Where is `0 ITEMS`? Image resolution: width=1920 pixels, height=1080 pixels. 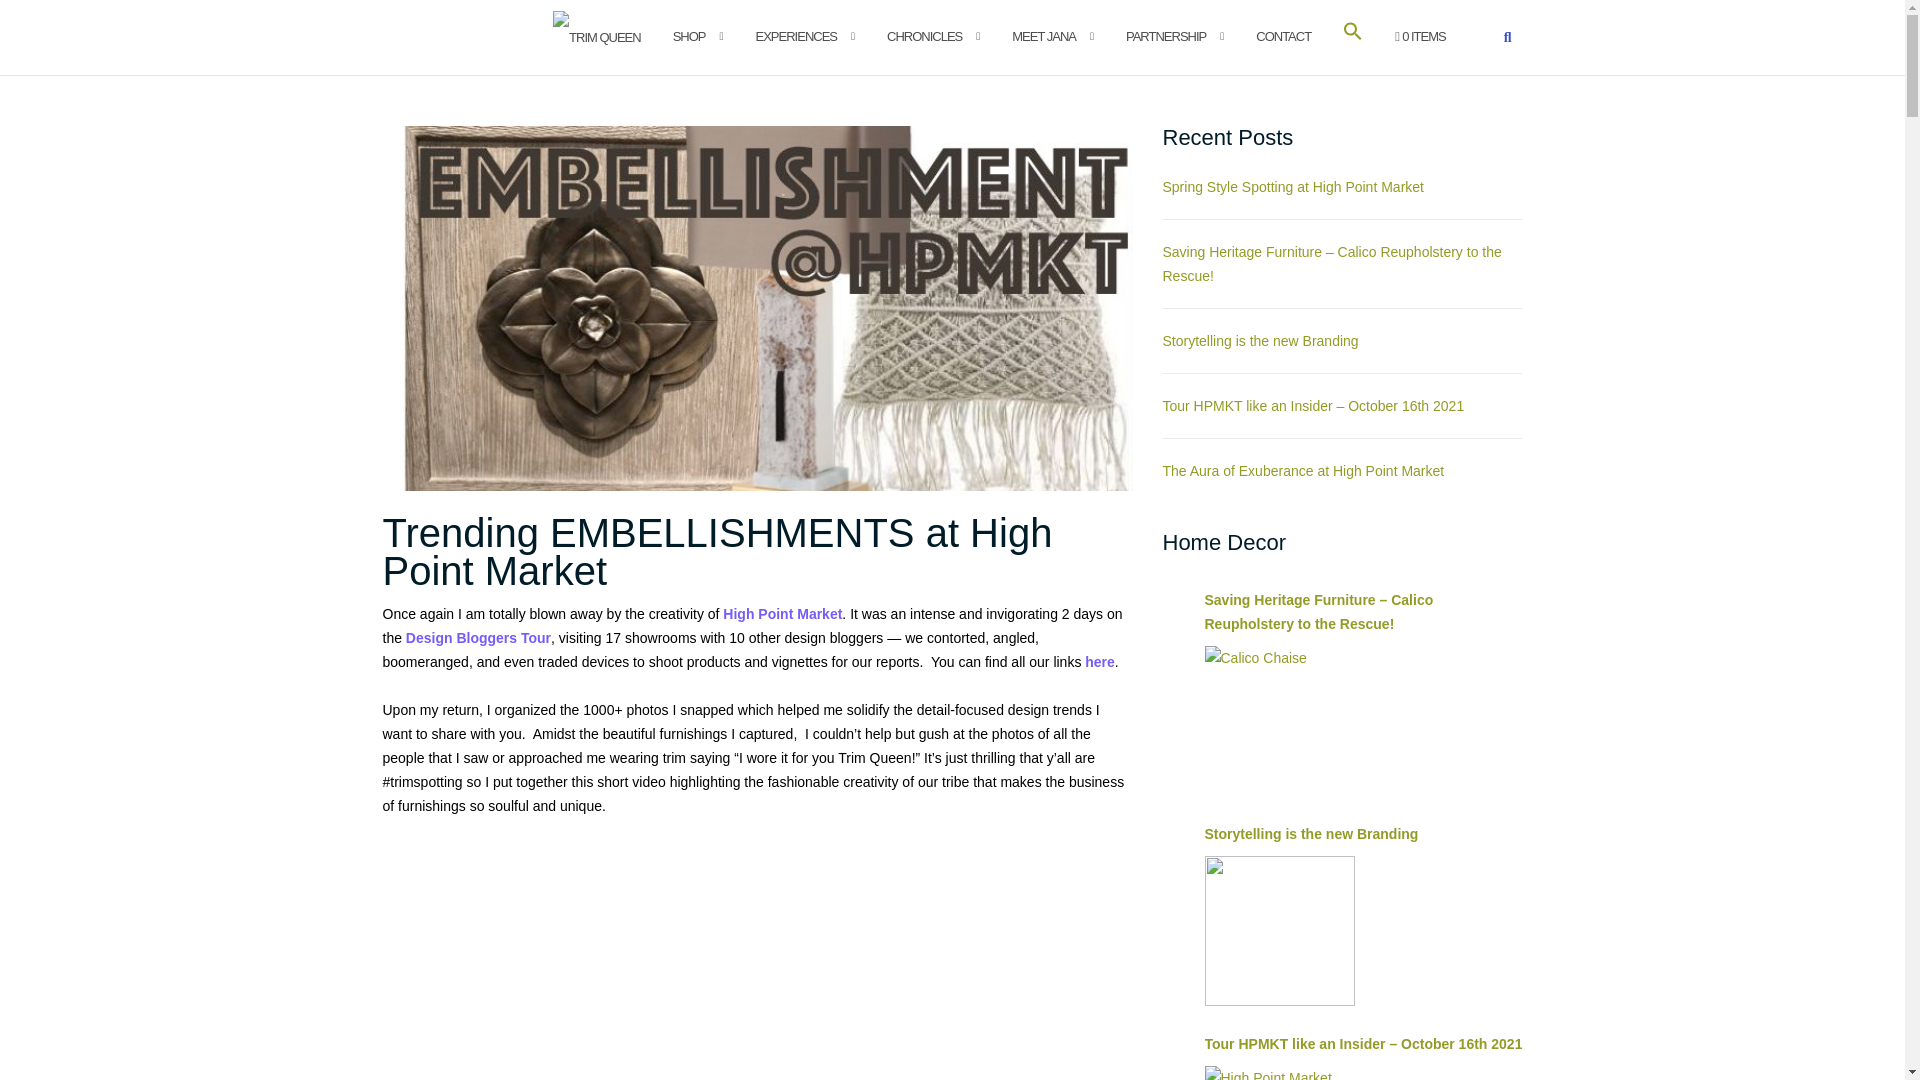 0 ITEMS is located at coordinates (1420, 36).